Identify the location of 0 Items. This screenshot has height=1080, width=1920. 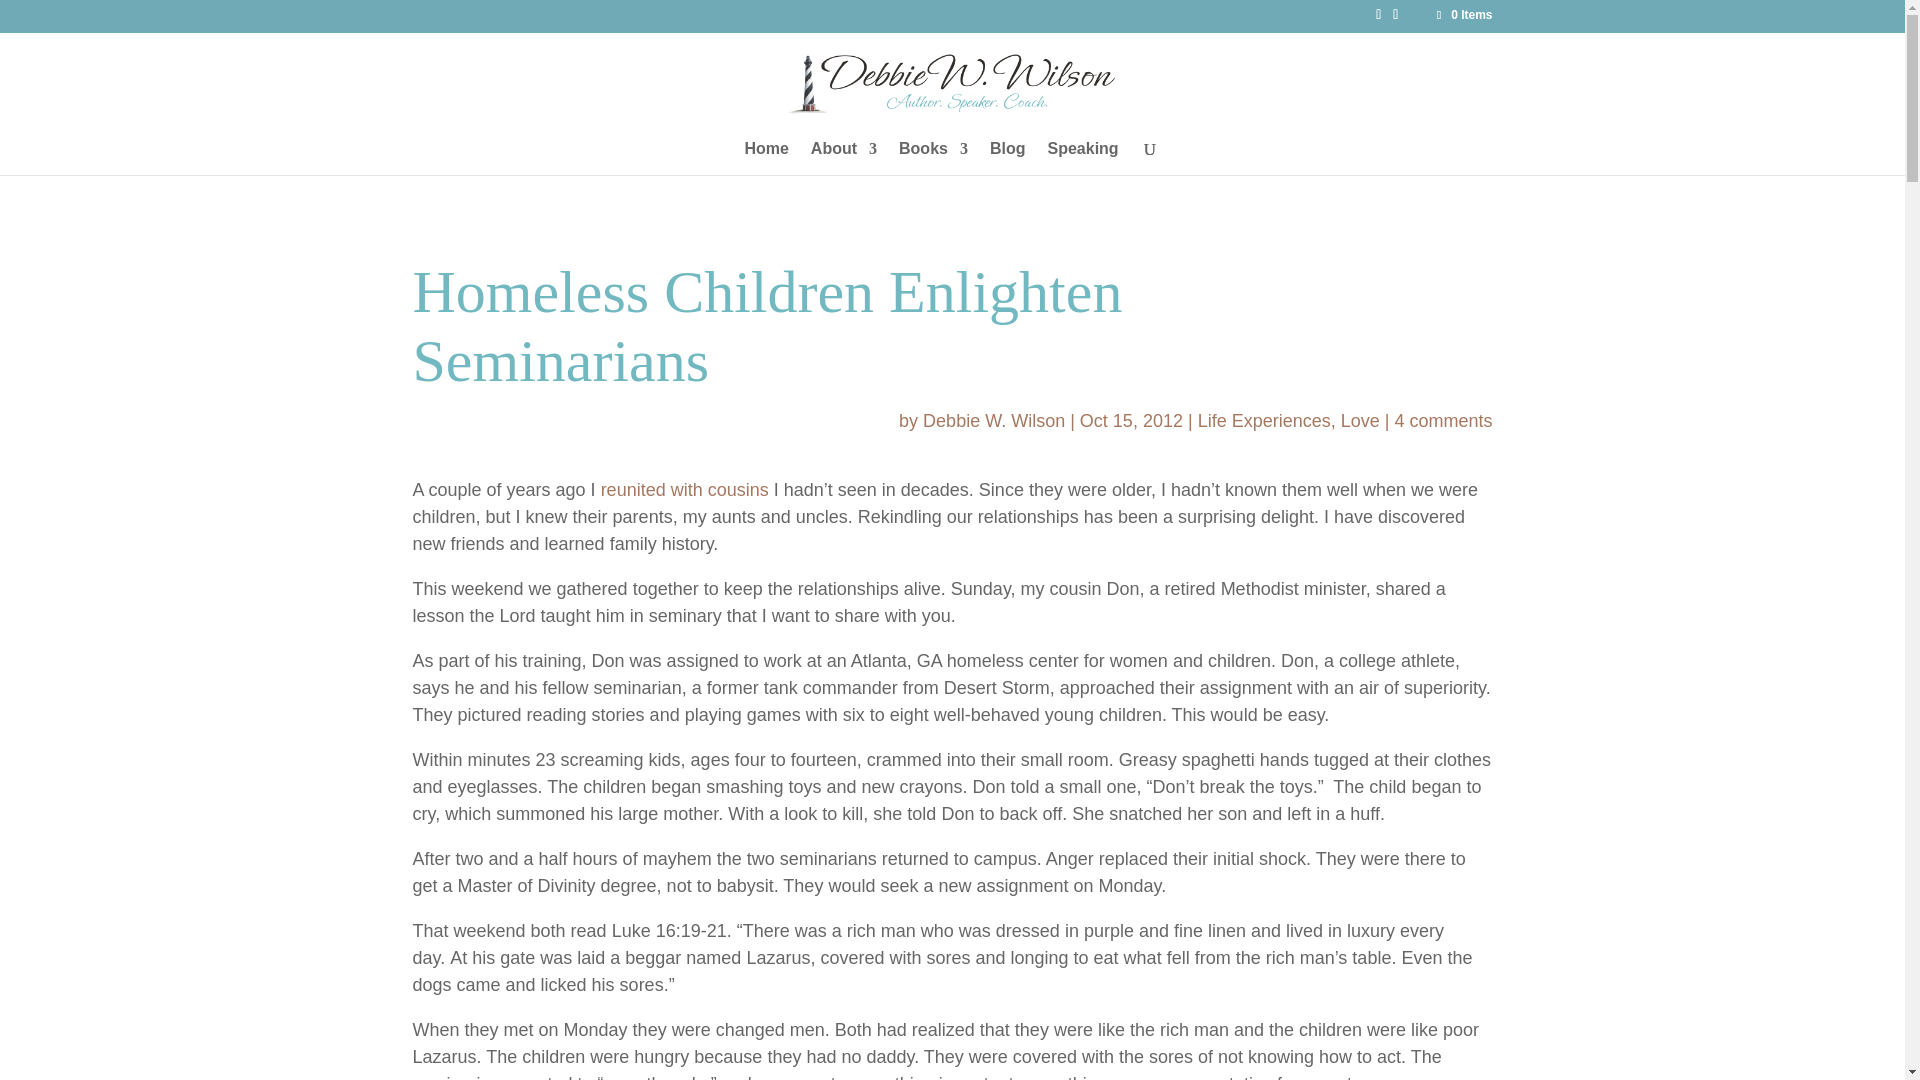
(1462, 14).